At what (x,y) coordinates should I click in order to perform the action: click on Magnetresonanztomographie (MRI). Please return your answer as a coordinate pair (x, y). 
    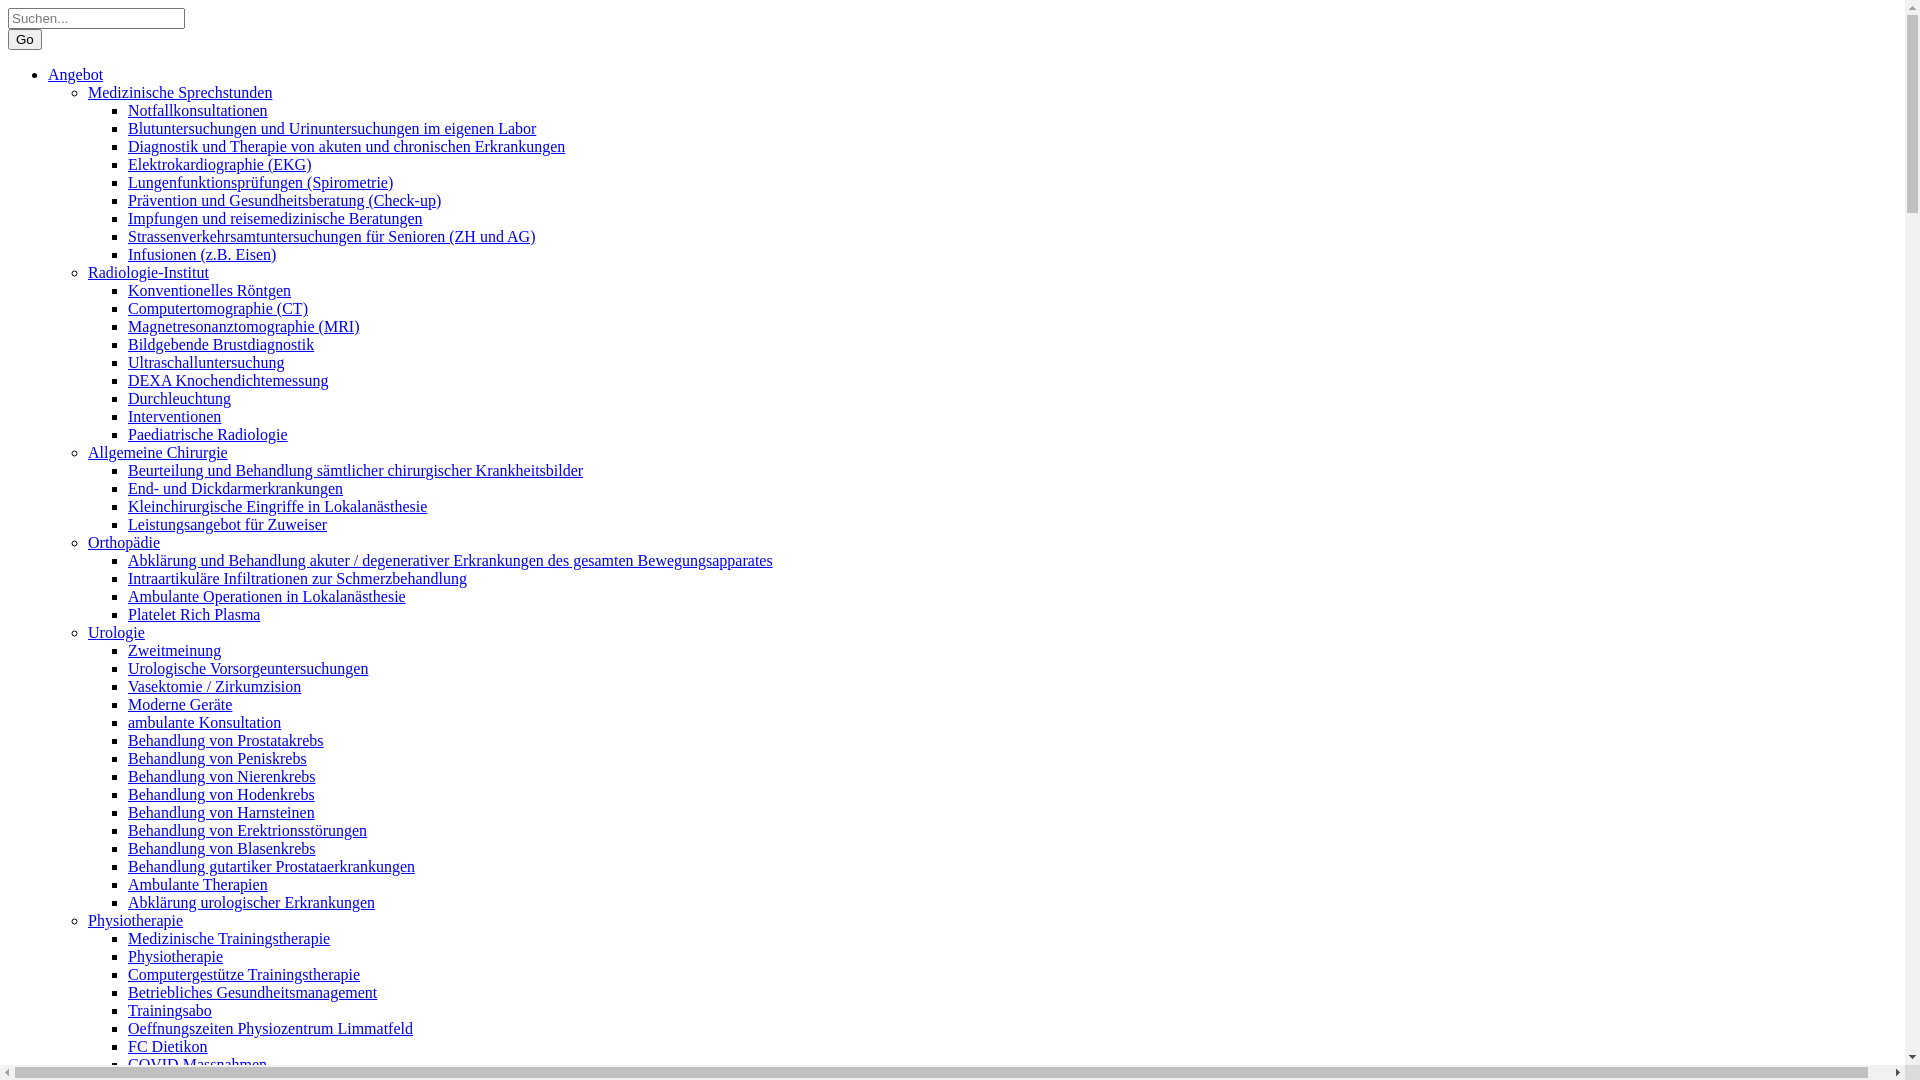
    Looking at the image, I should click on (244, 326).